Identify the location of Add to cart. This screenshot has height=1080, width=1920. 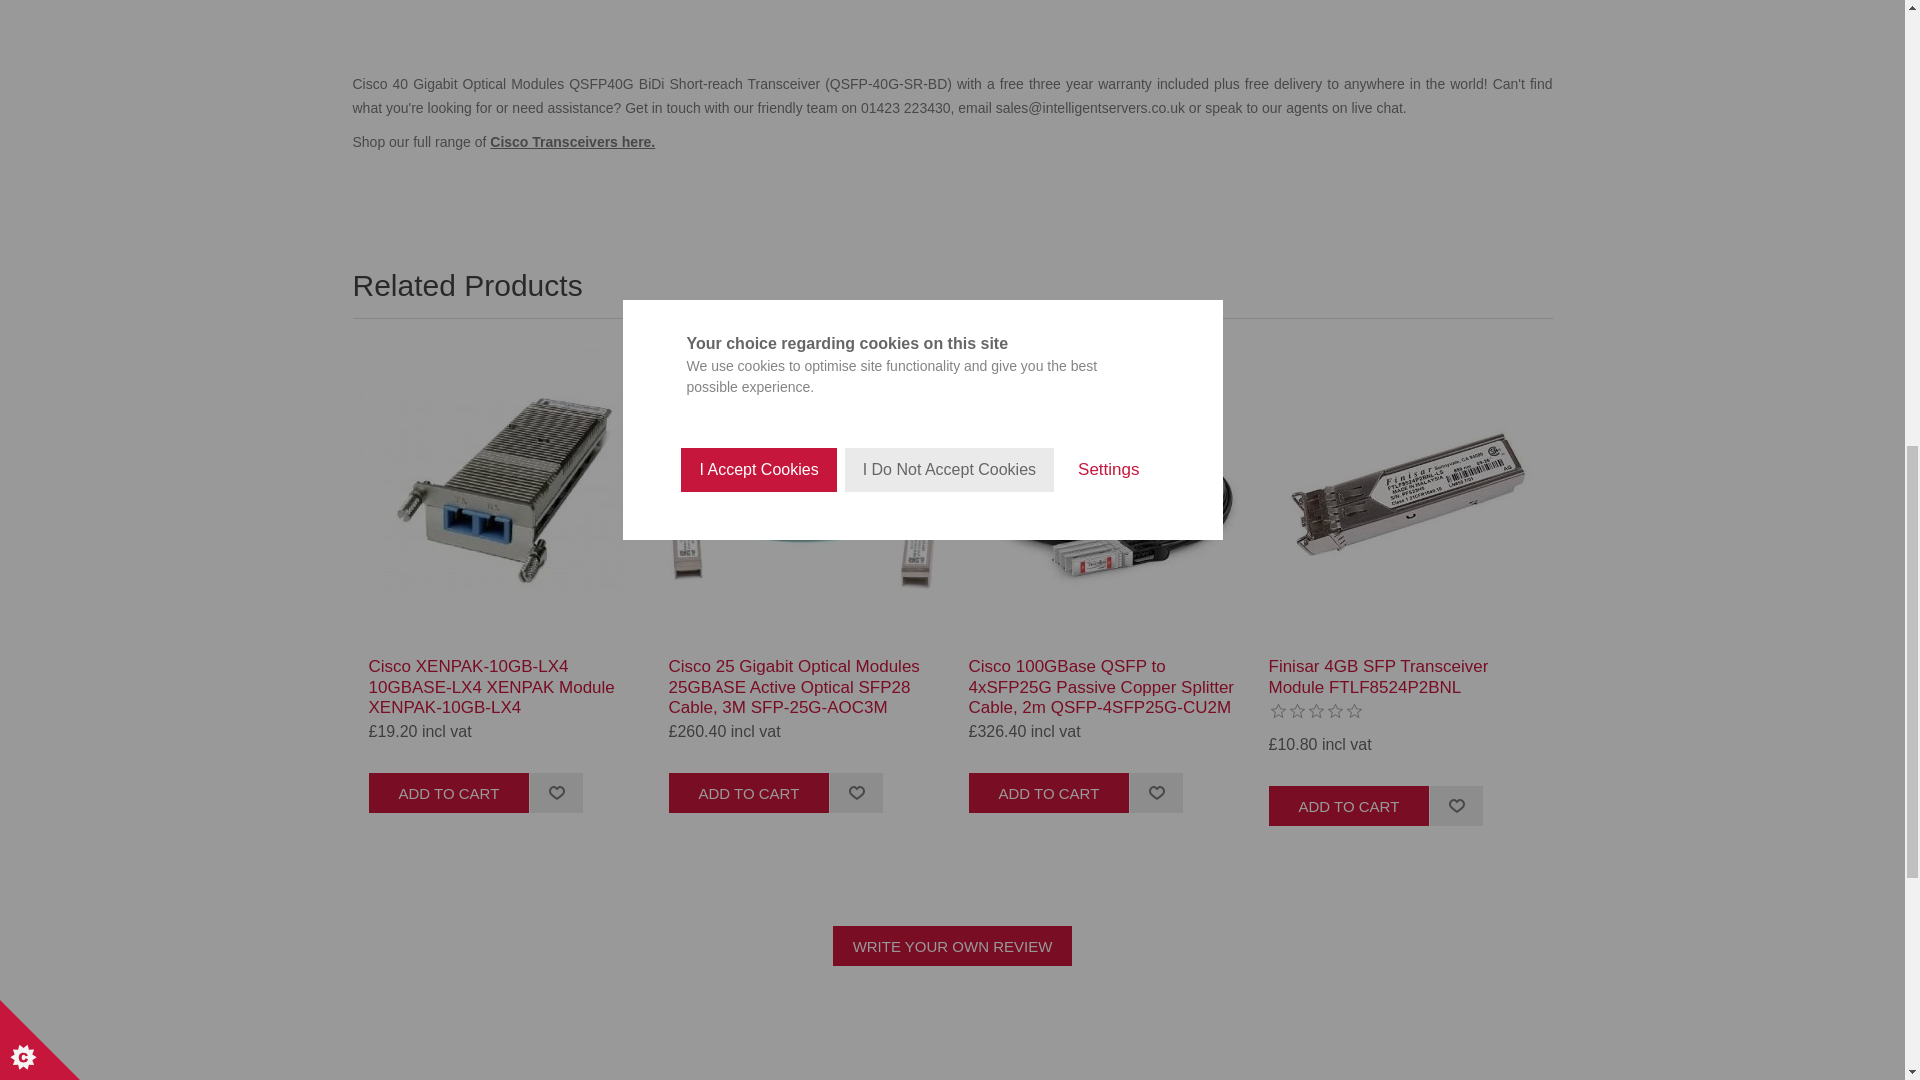
(748, 793).